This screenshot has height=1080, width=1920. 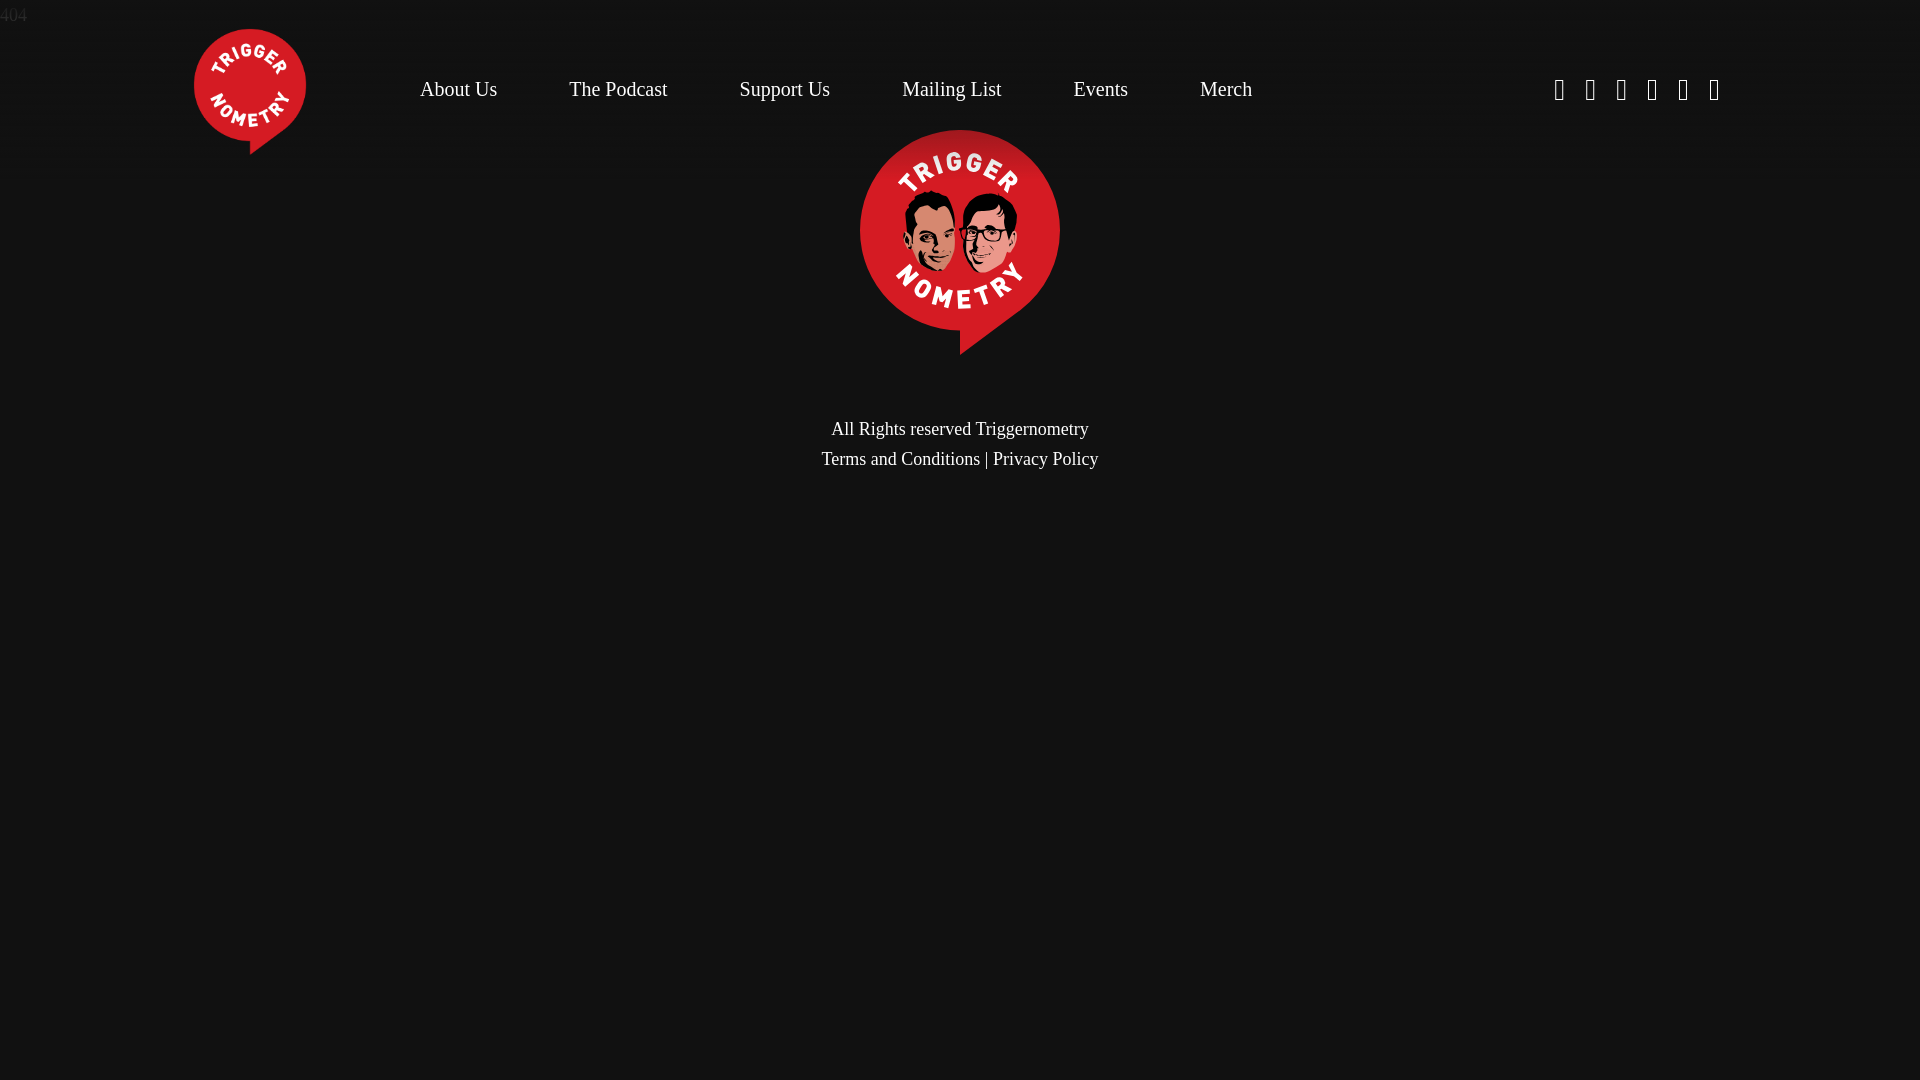 What do you see at coordinates (901, 458) in the screenshot?
I see `Terms and Conditions` at bounding box center [901, 458].